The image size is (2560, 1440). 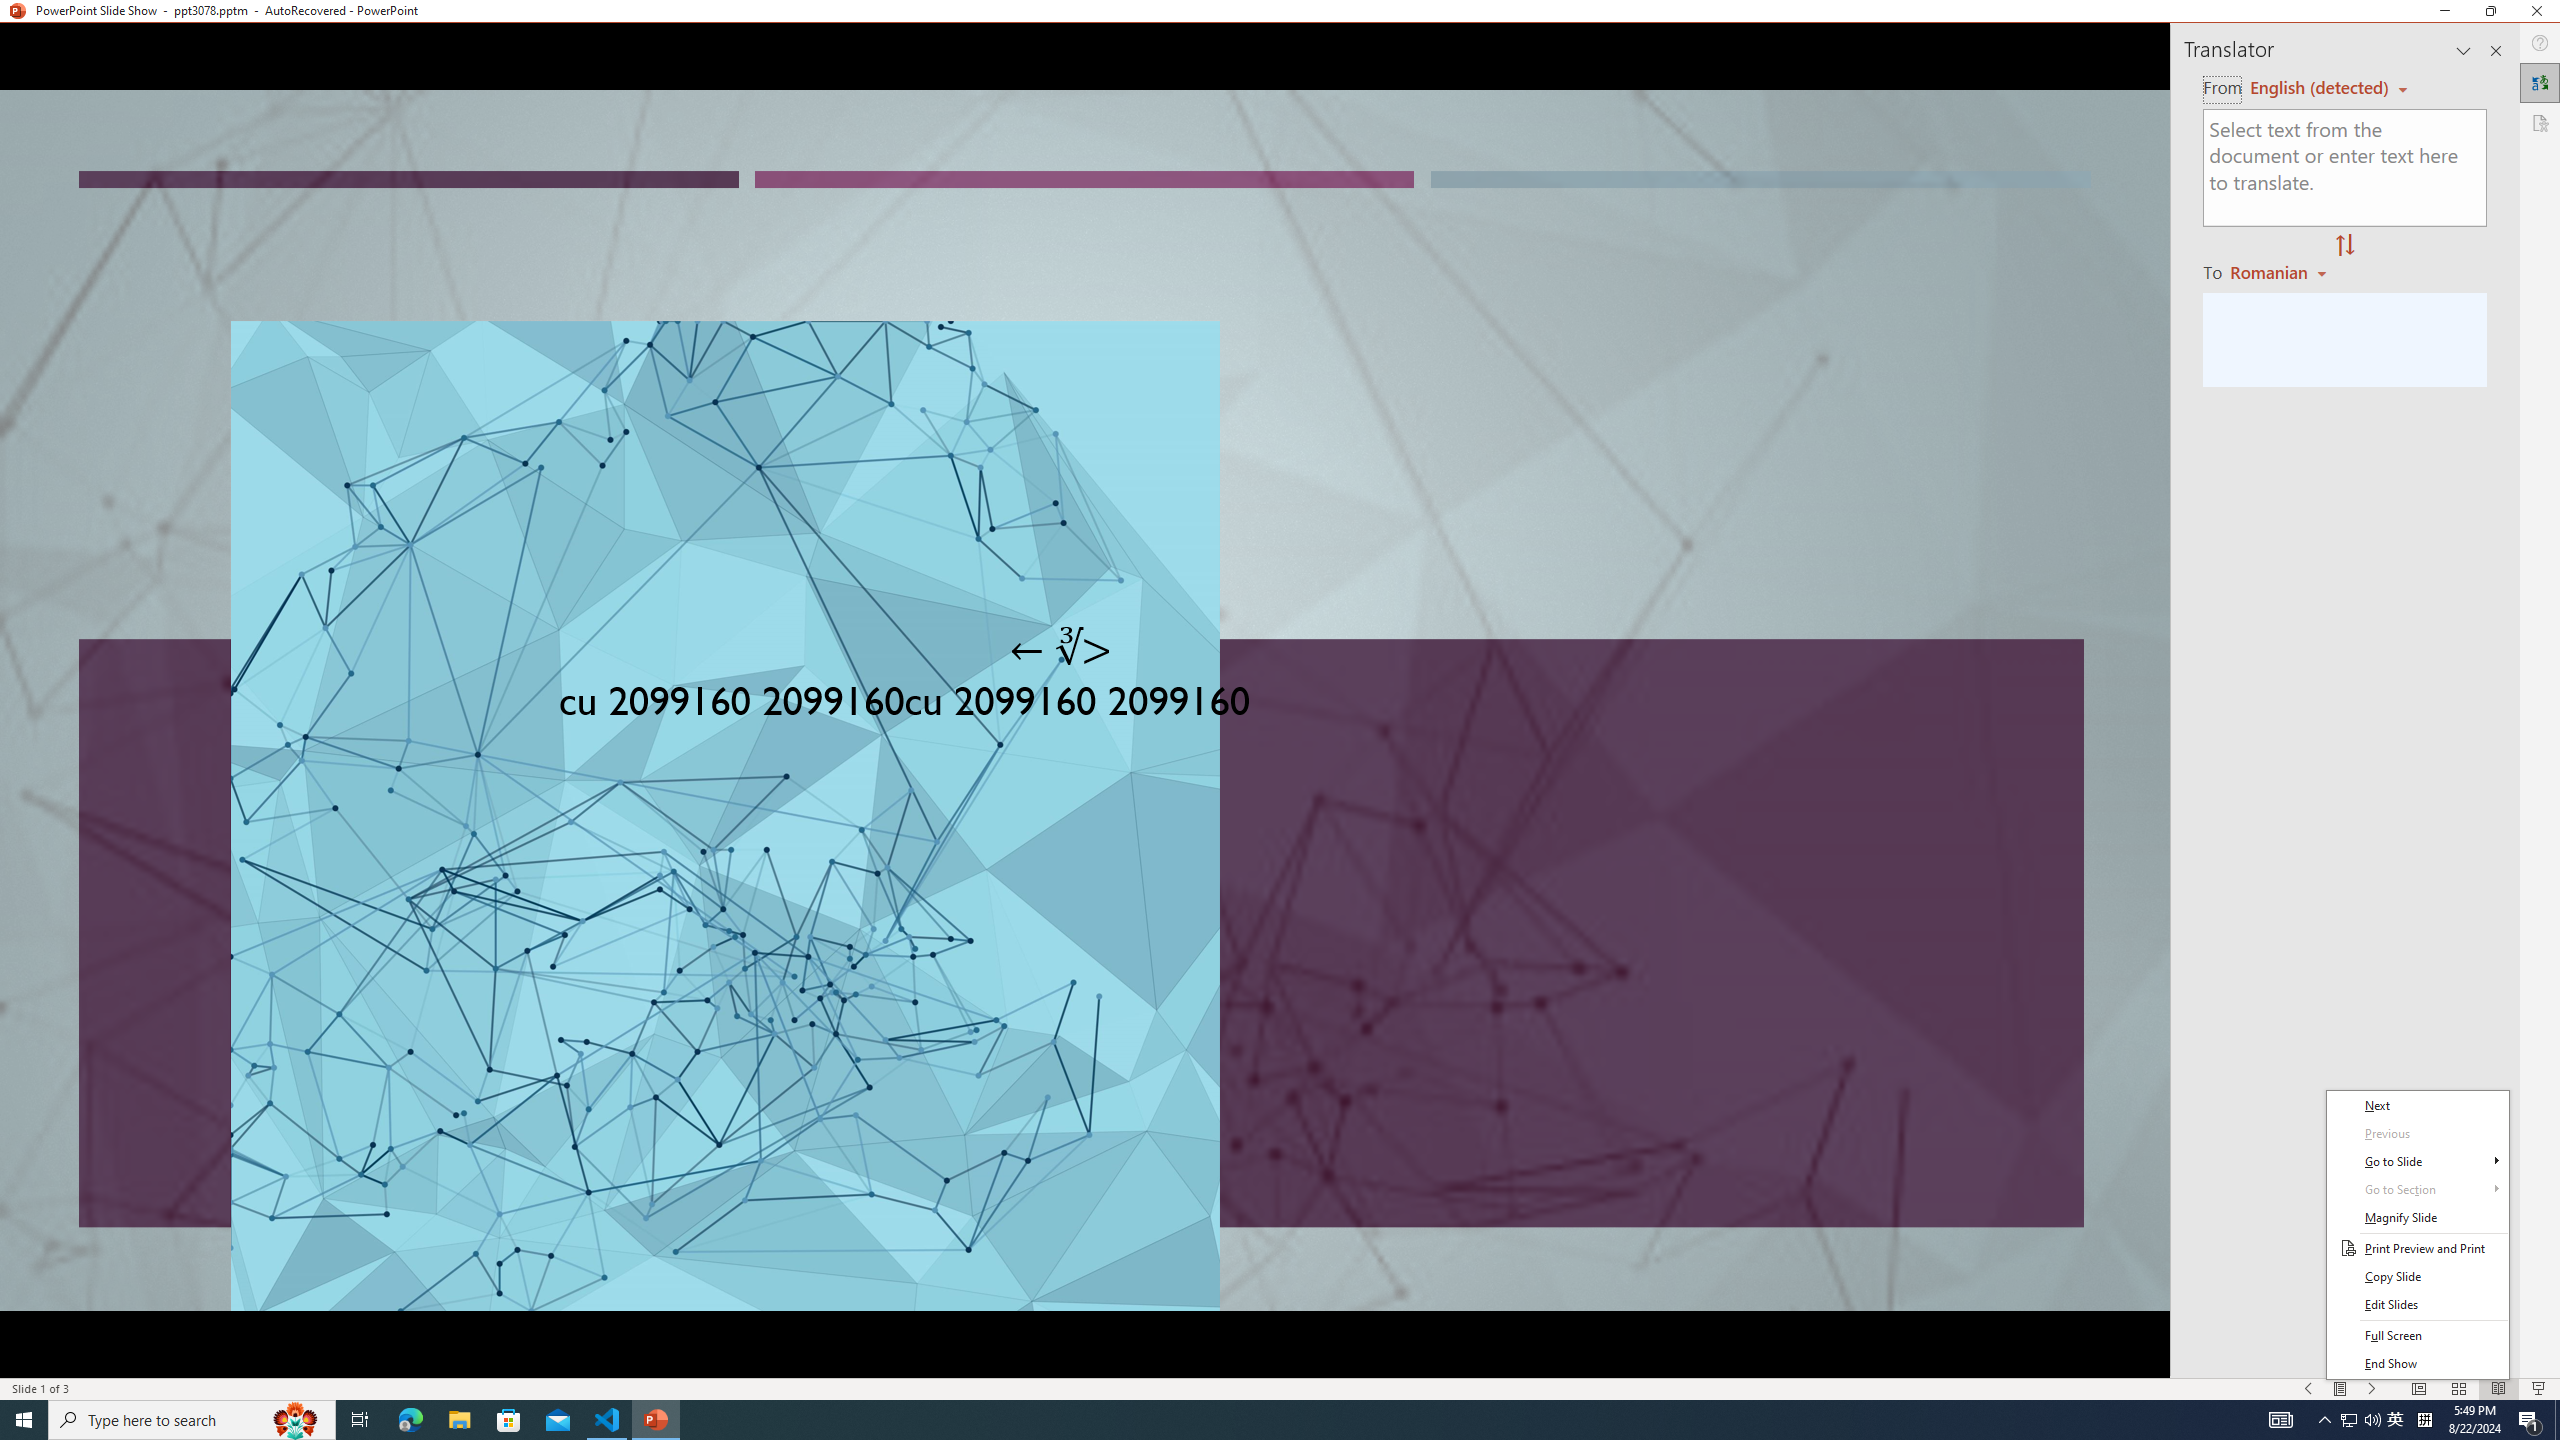 What do you see at coordinates (2530, 1420) in the screenshot?
I see `Action Center, 1 new notification` at bounding box center [2530, 1420].